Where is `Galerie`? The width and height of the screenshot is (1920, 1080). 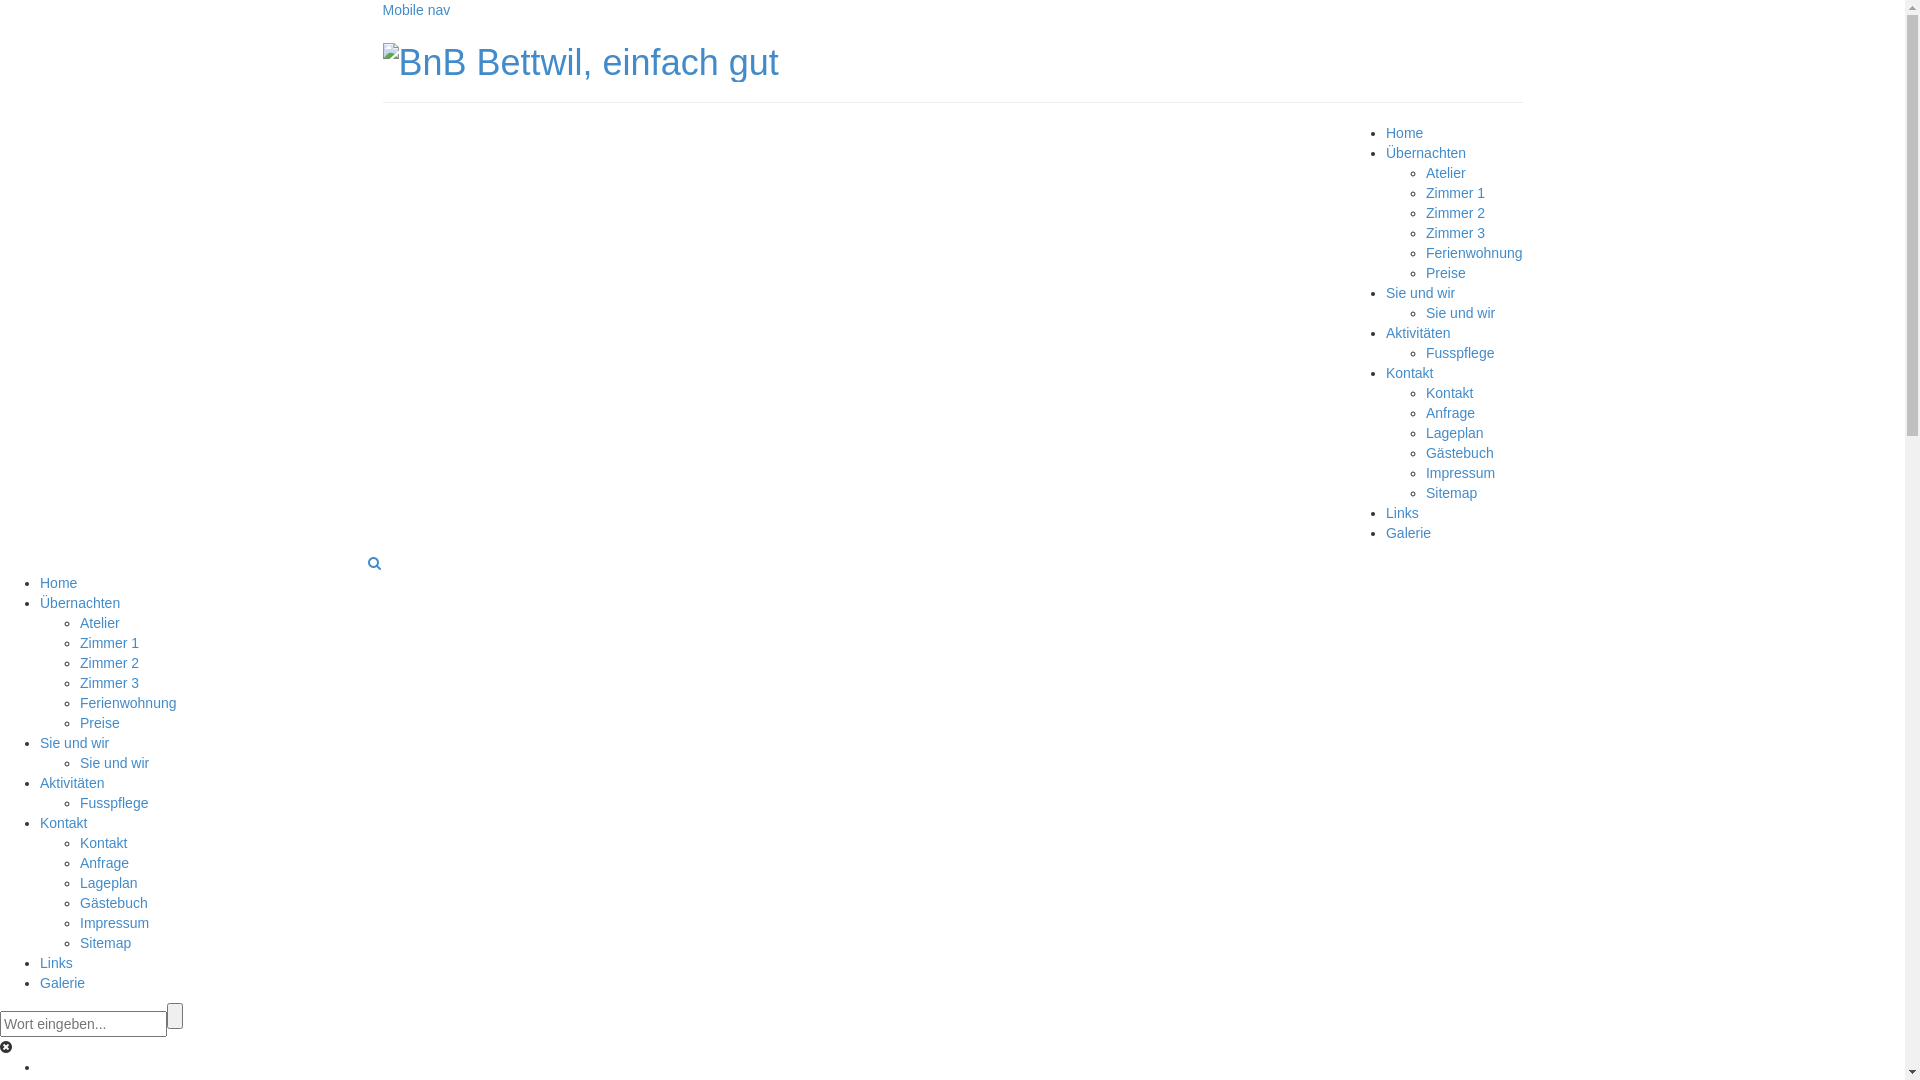
Galerie is located at coordinates (62, 983).